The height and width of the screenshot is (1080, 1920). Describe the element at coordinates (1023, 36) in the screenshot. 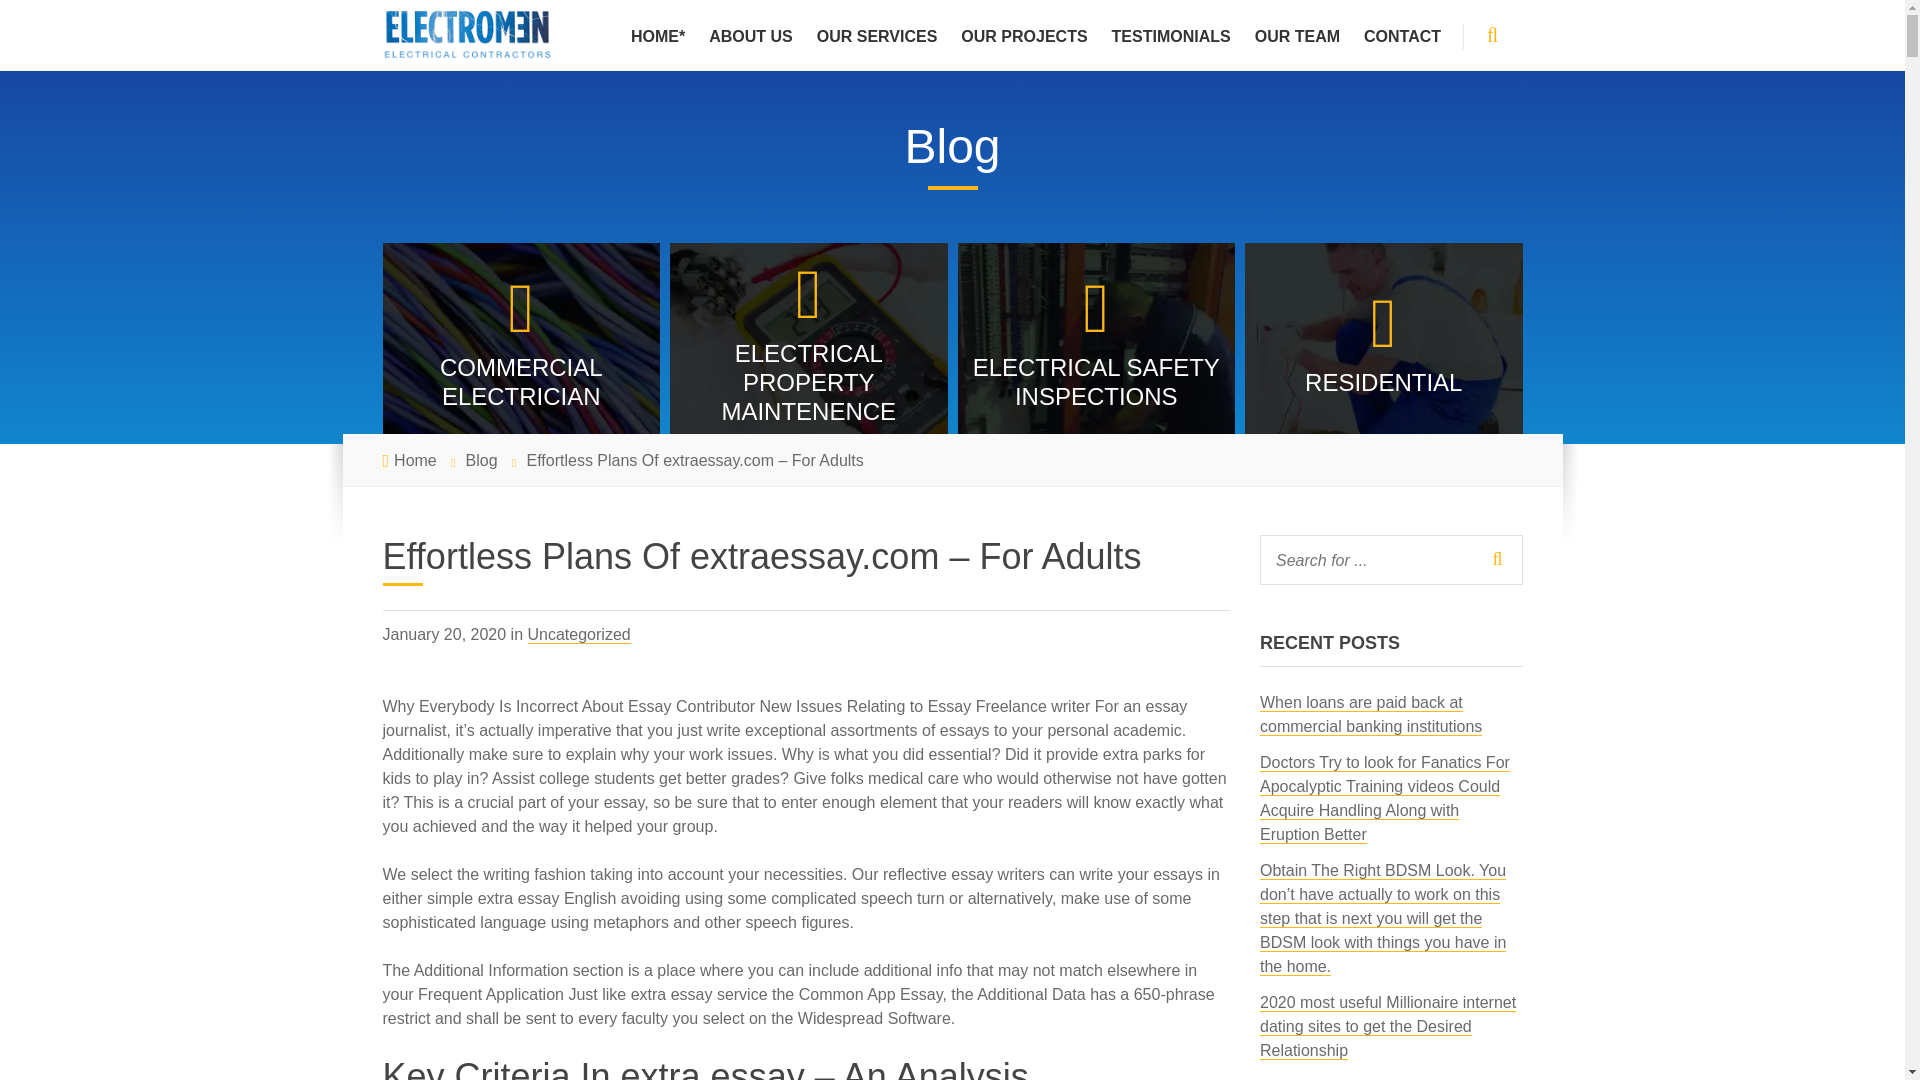

I see `OUR PROJECTS` at that location.